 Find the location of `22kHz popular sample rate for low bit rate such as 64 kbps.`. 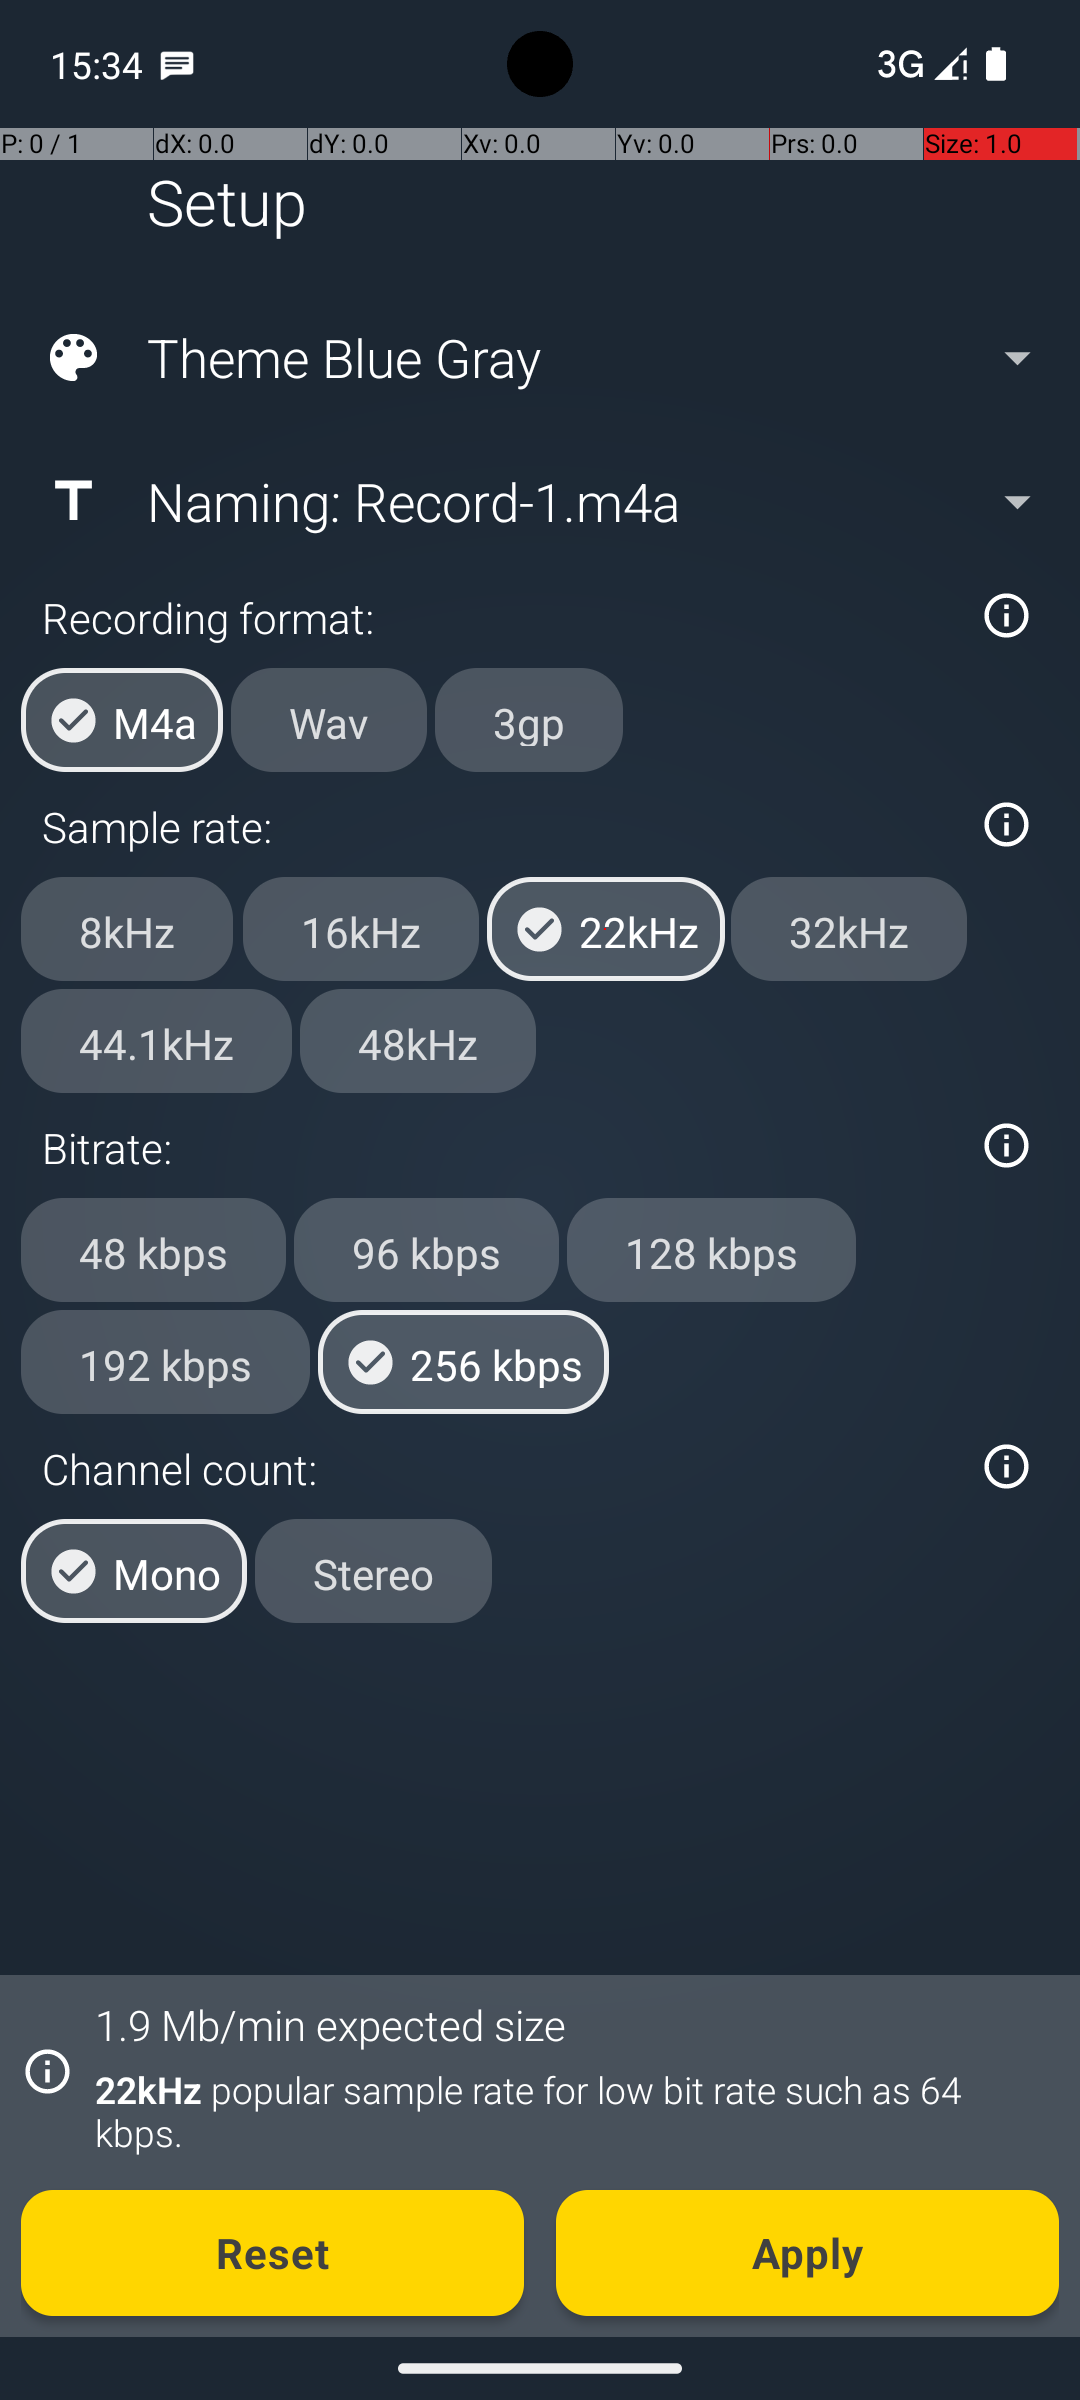

22kHz popular sample rate for low bit rate such as 64 kbps. is located at coordinates (566, 2111).